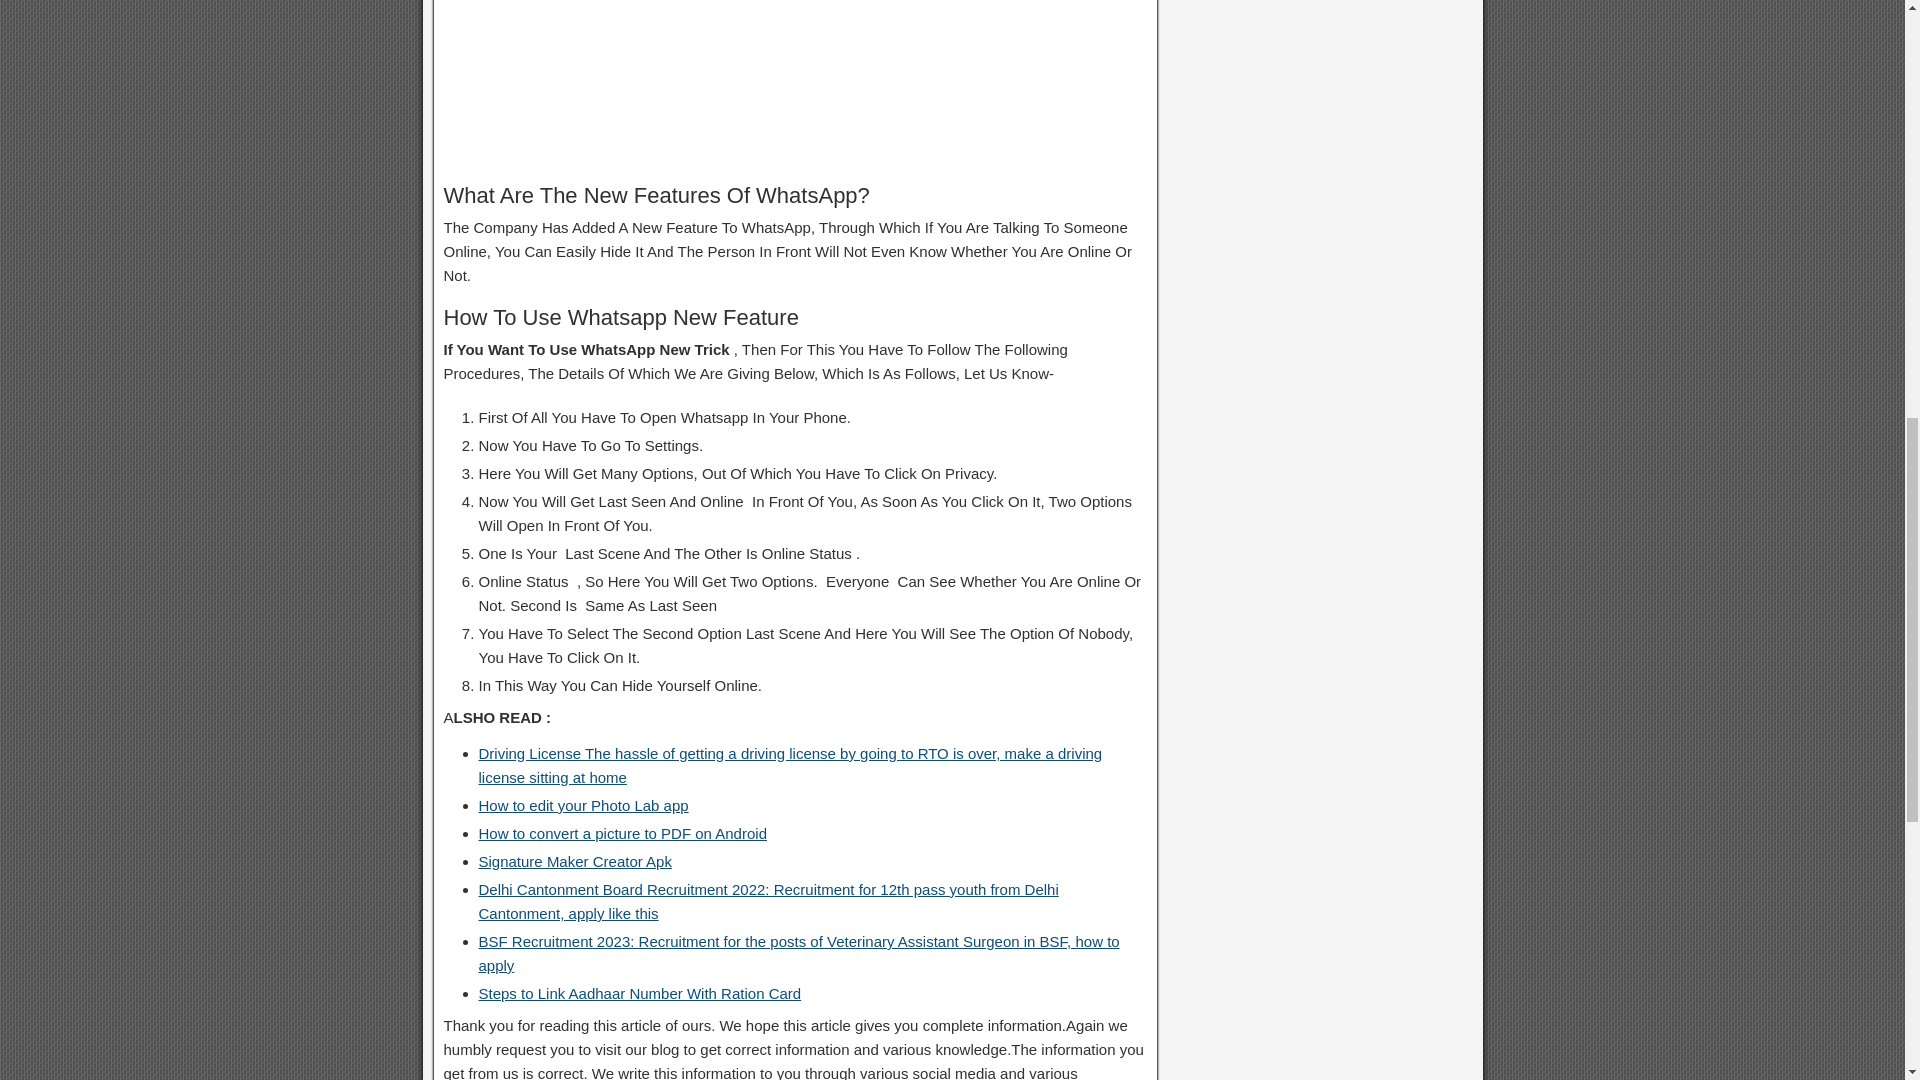 This screenshot has width=1920, height=1080. Describe the element at coordinates (794, 85) in the screenshot. I see `Advertisement` at that location.